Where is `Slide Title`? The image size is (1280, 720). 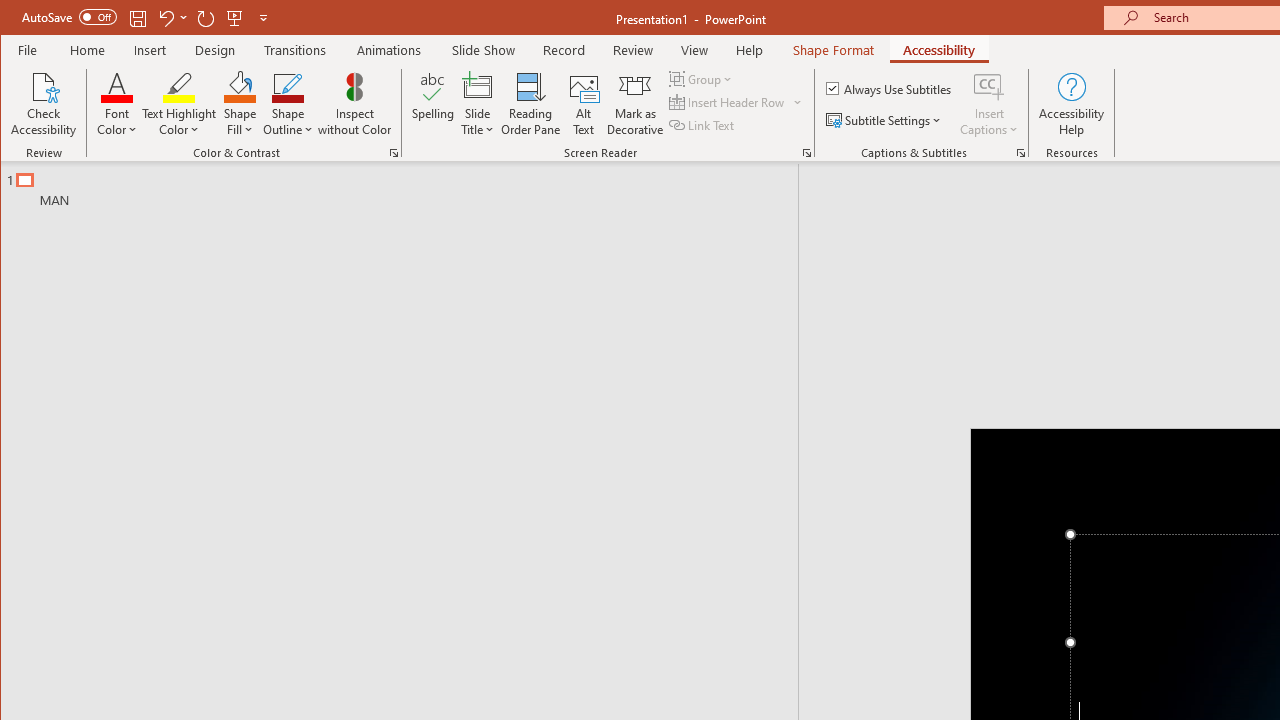 Slide Title is located at coordinates (478, 104).